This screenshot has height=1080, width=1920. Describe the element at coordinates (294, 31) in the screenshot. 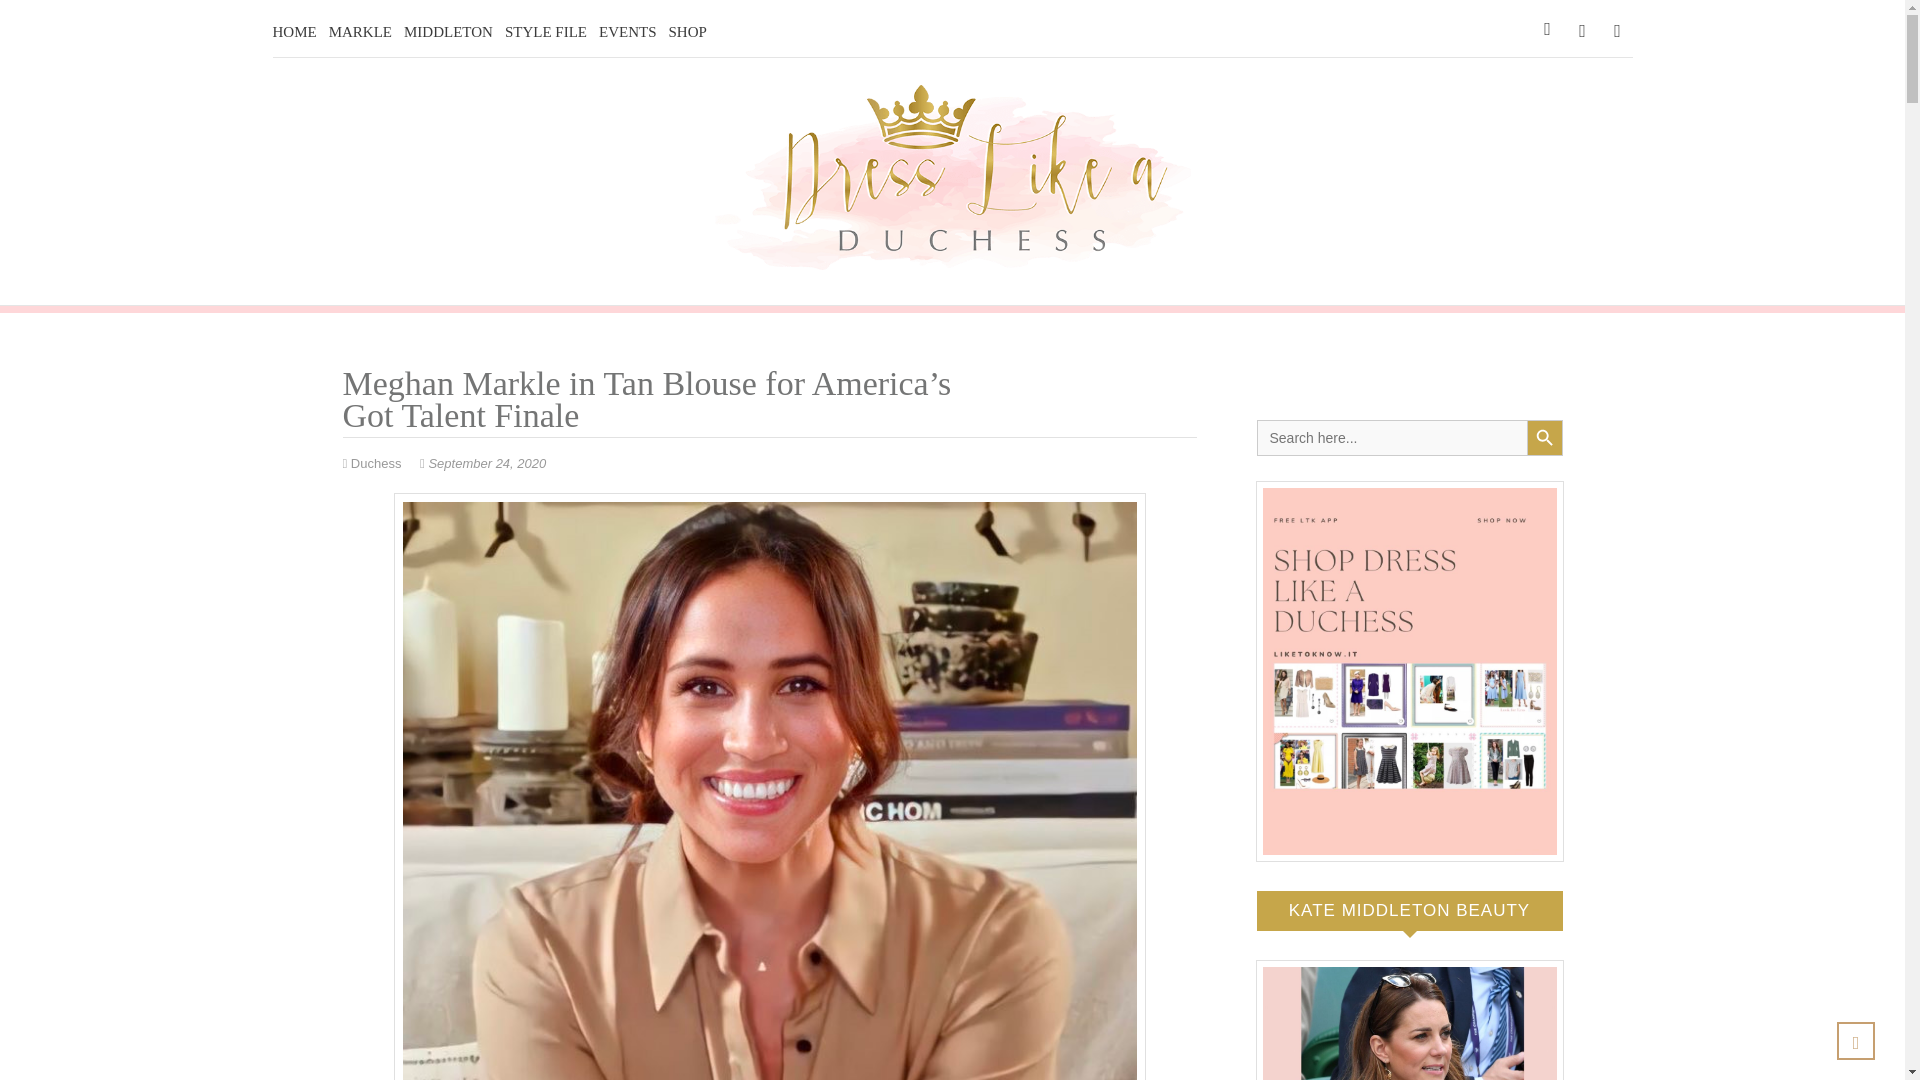

I see `HOME` at that location.